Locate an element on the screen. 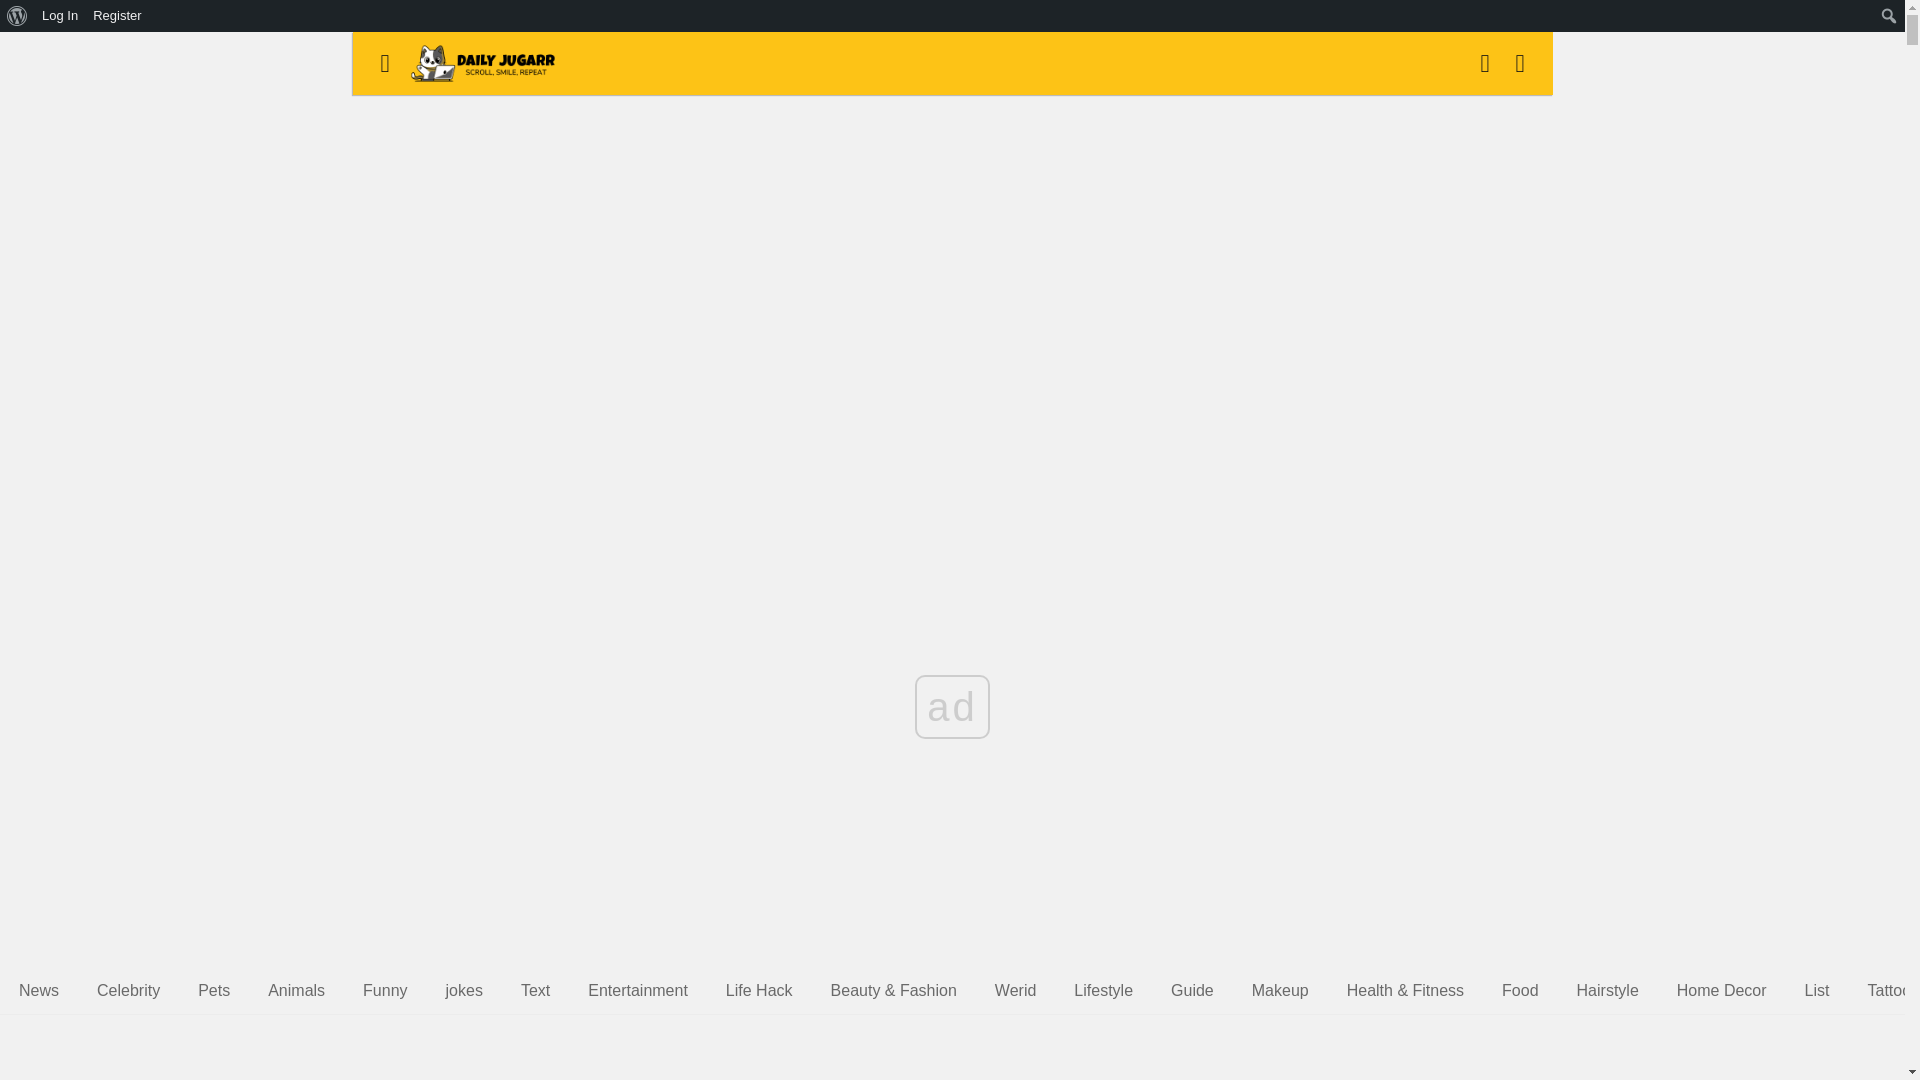 The image size is (1920, 1080). Lifestyle is located at coordinates (1104, 990).